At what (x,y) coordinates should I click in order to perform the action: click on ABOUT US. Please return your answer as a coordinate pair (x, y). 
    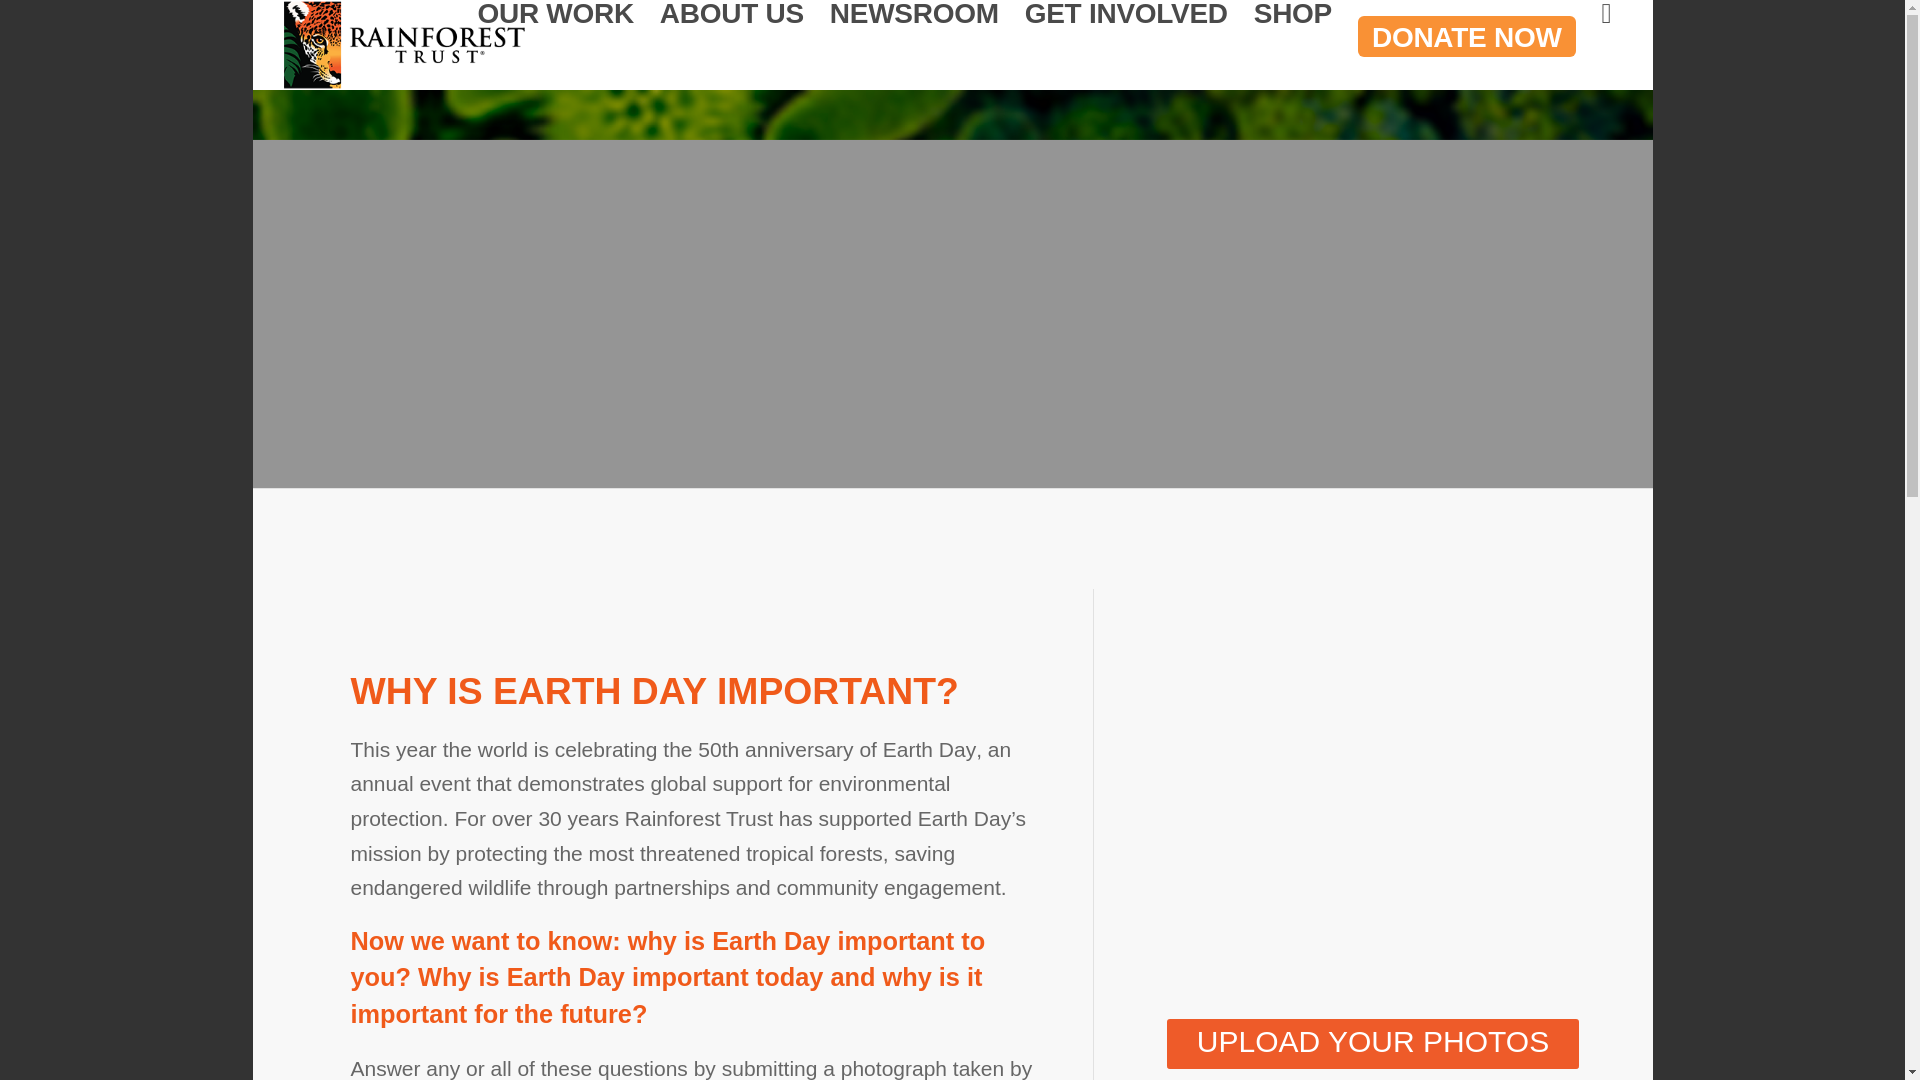
    Looking at the image, I should click on (732, 44).